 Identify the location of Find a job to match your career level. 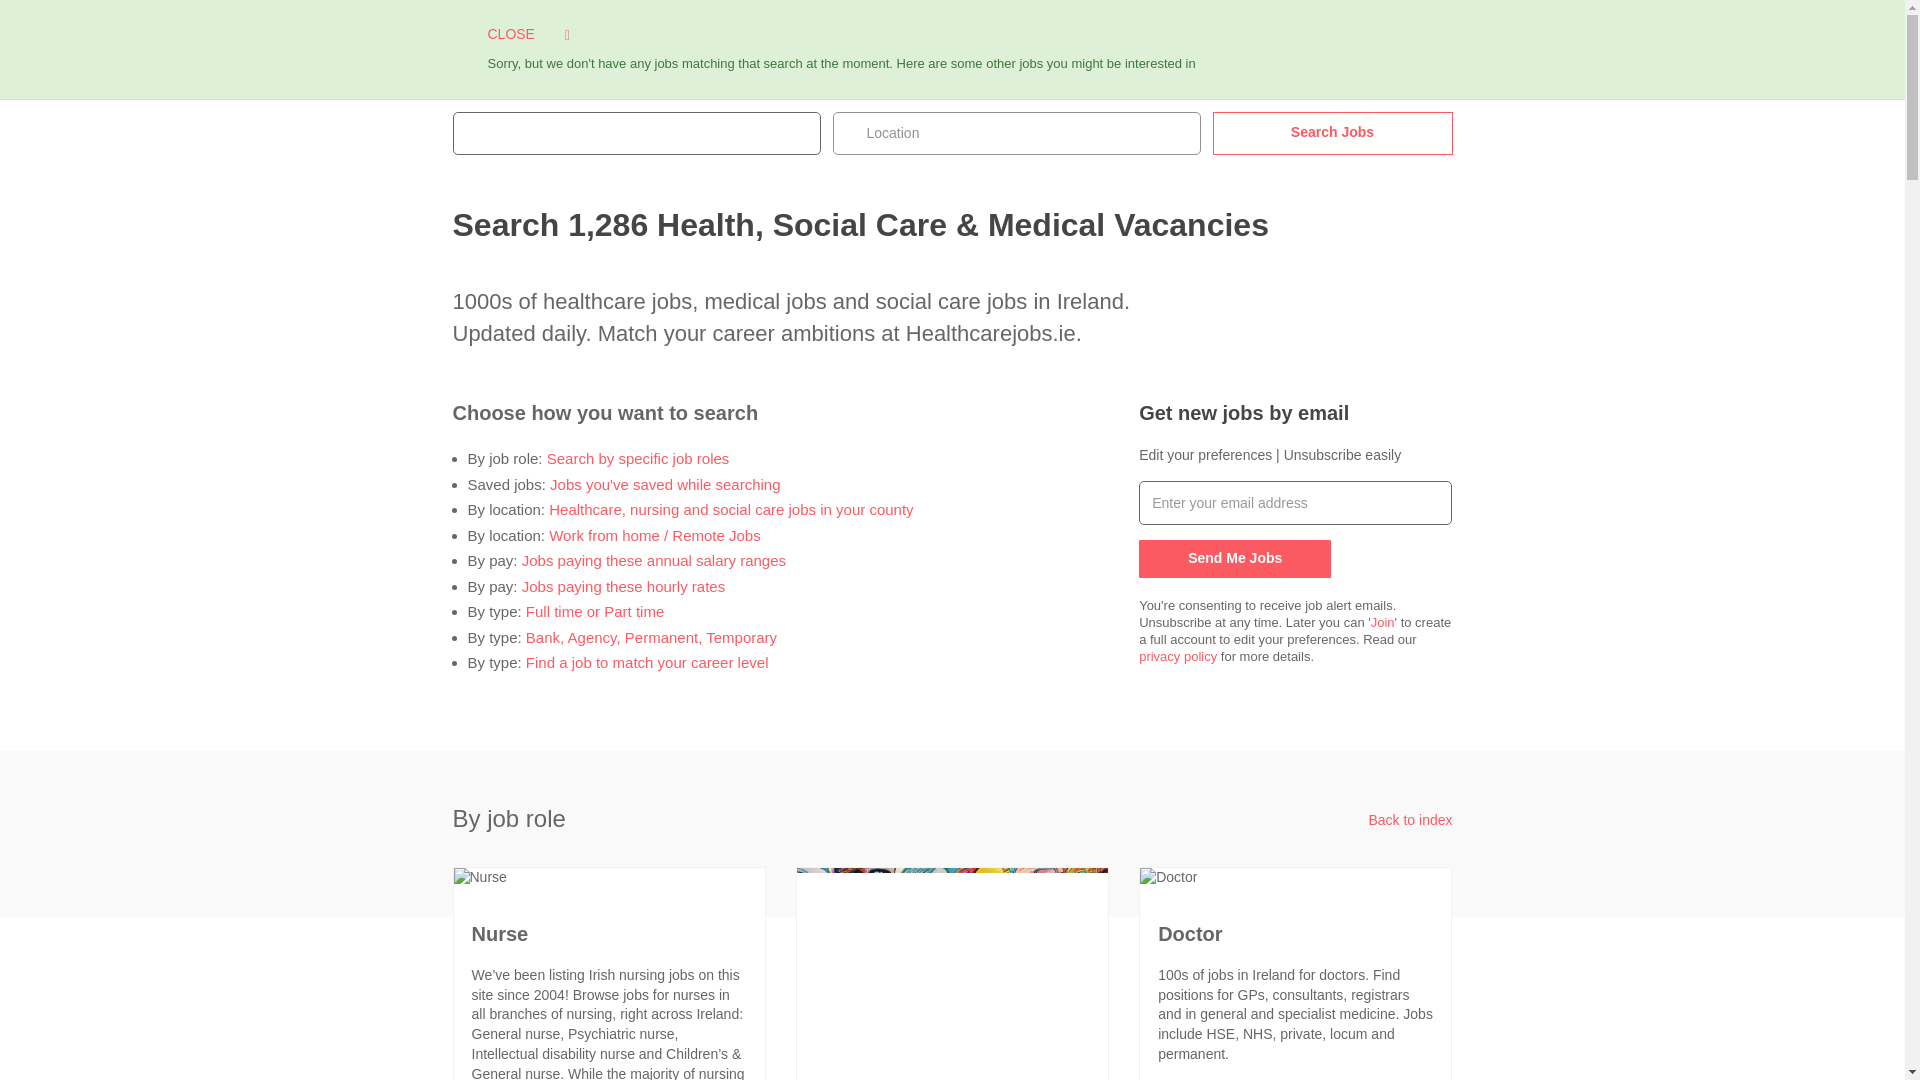
(648, 662).